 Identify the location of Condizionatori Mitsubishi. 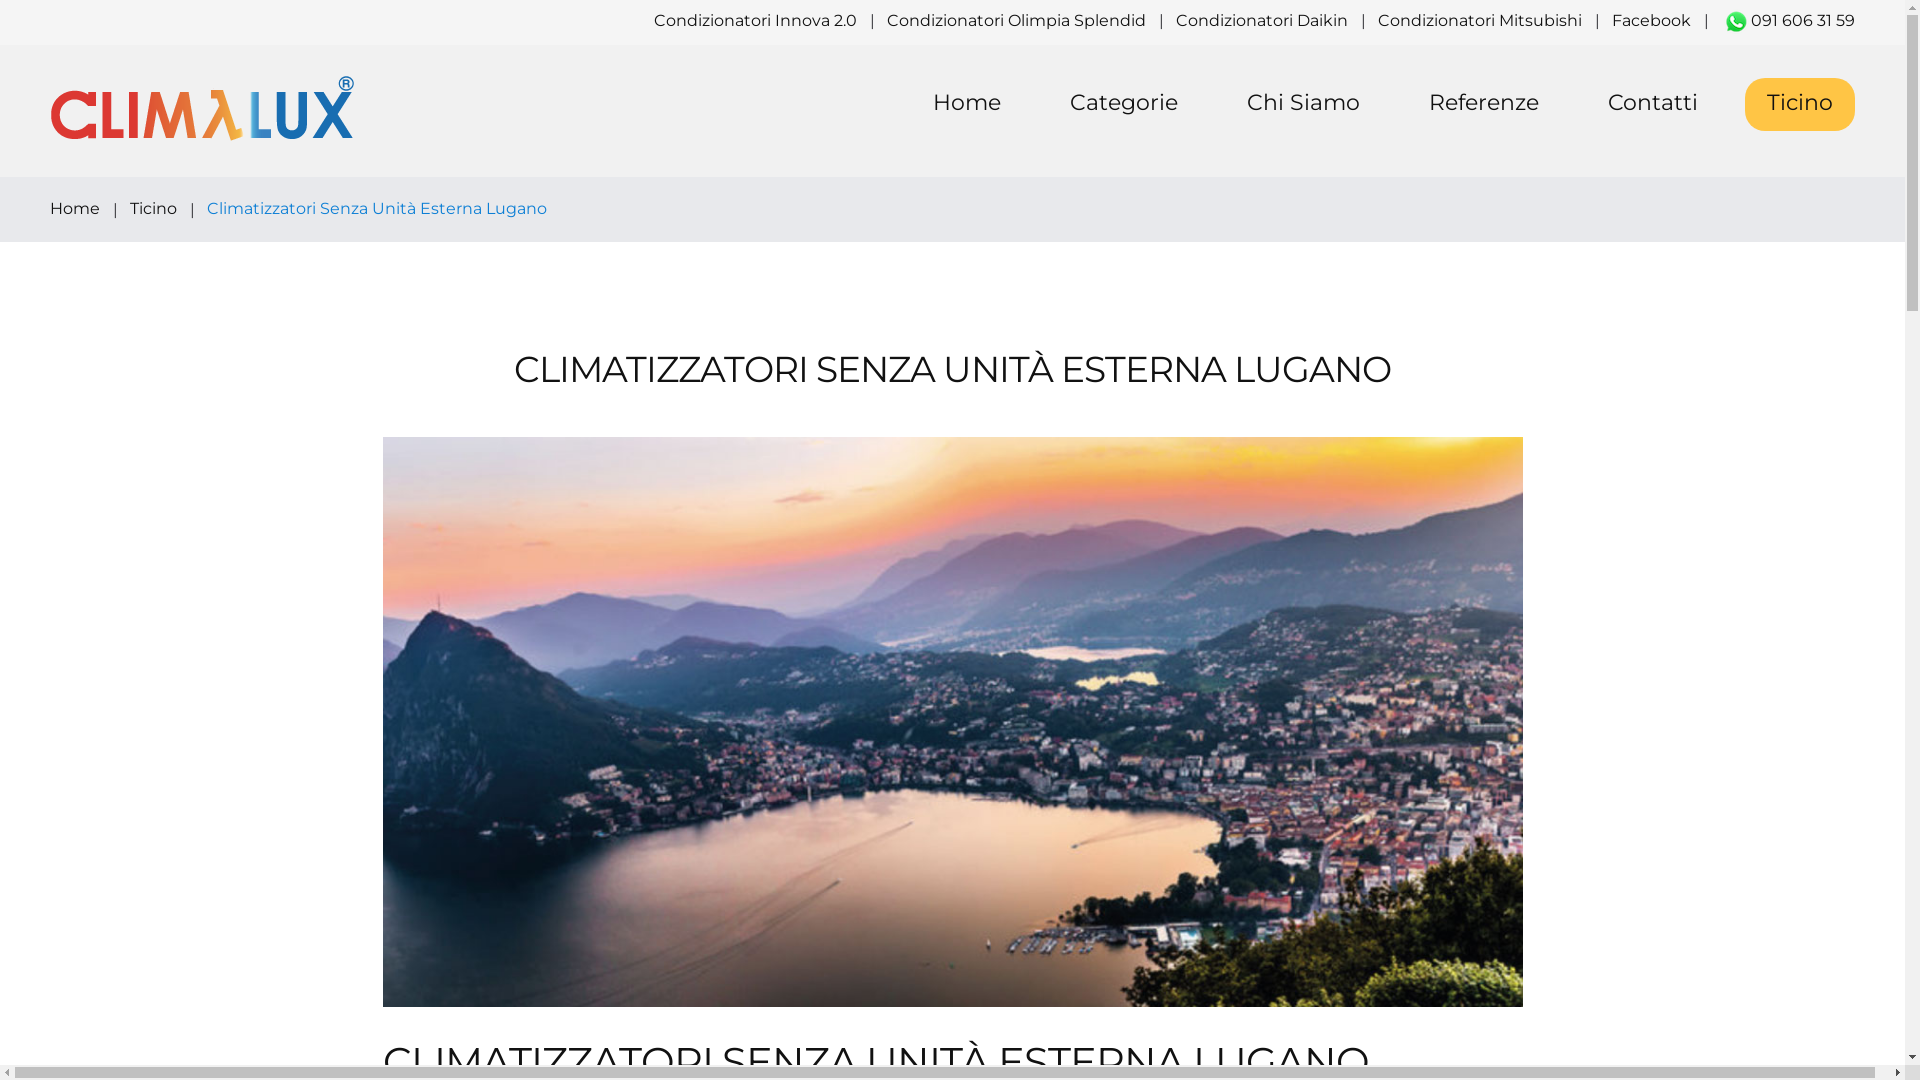
(1480, 20).